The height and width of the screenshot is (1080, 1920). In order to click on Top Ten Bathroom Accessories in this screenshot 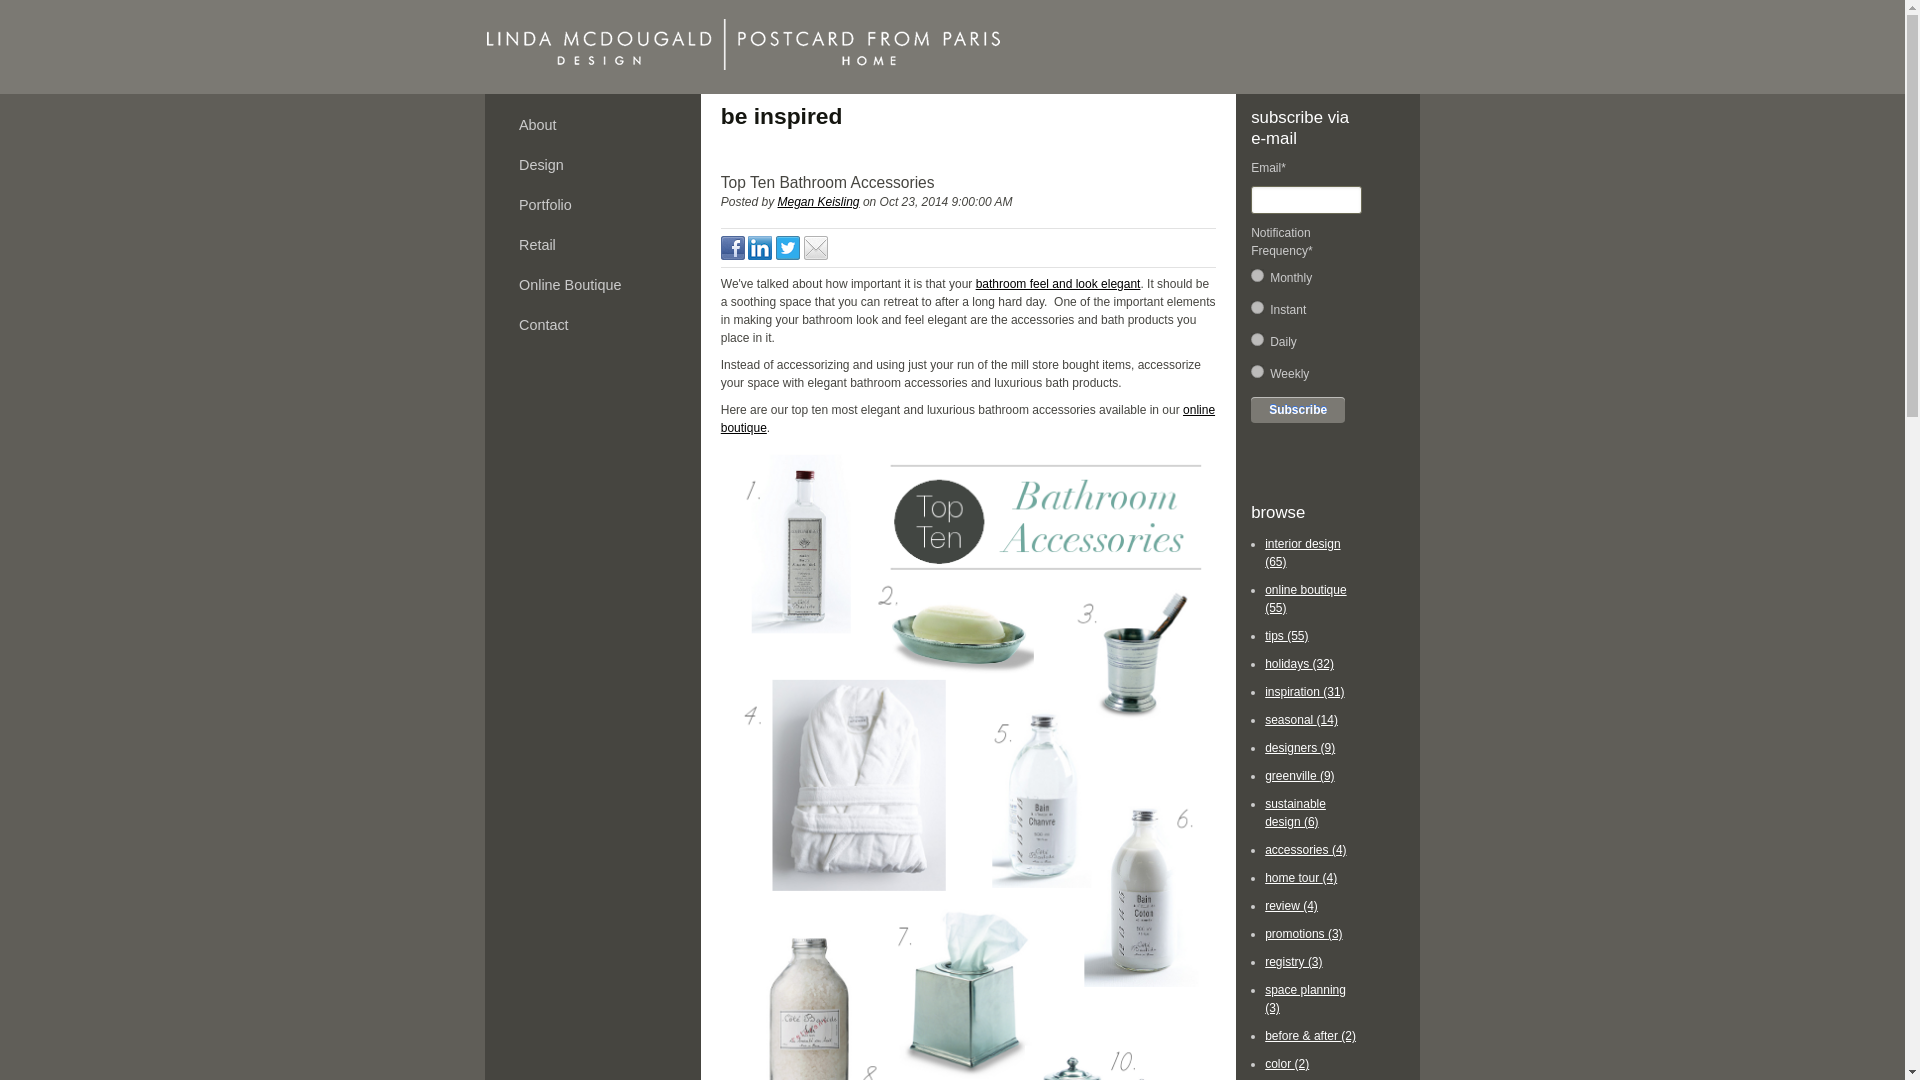, I will do `click(968, 182)`.